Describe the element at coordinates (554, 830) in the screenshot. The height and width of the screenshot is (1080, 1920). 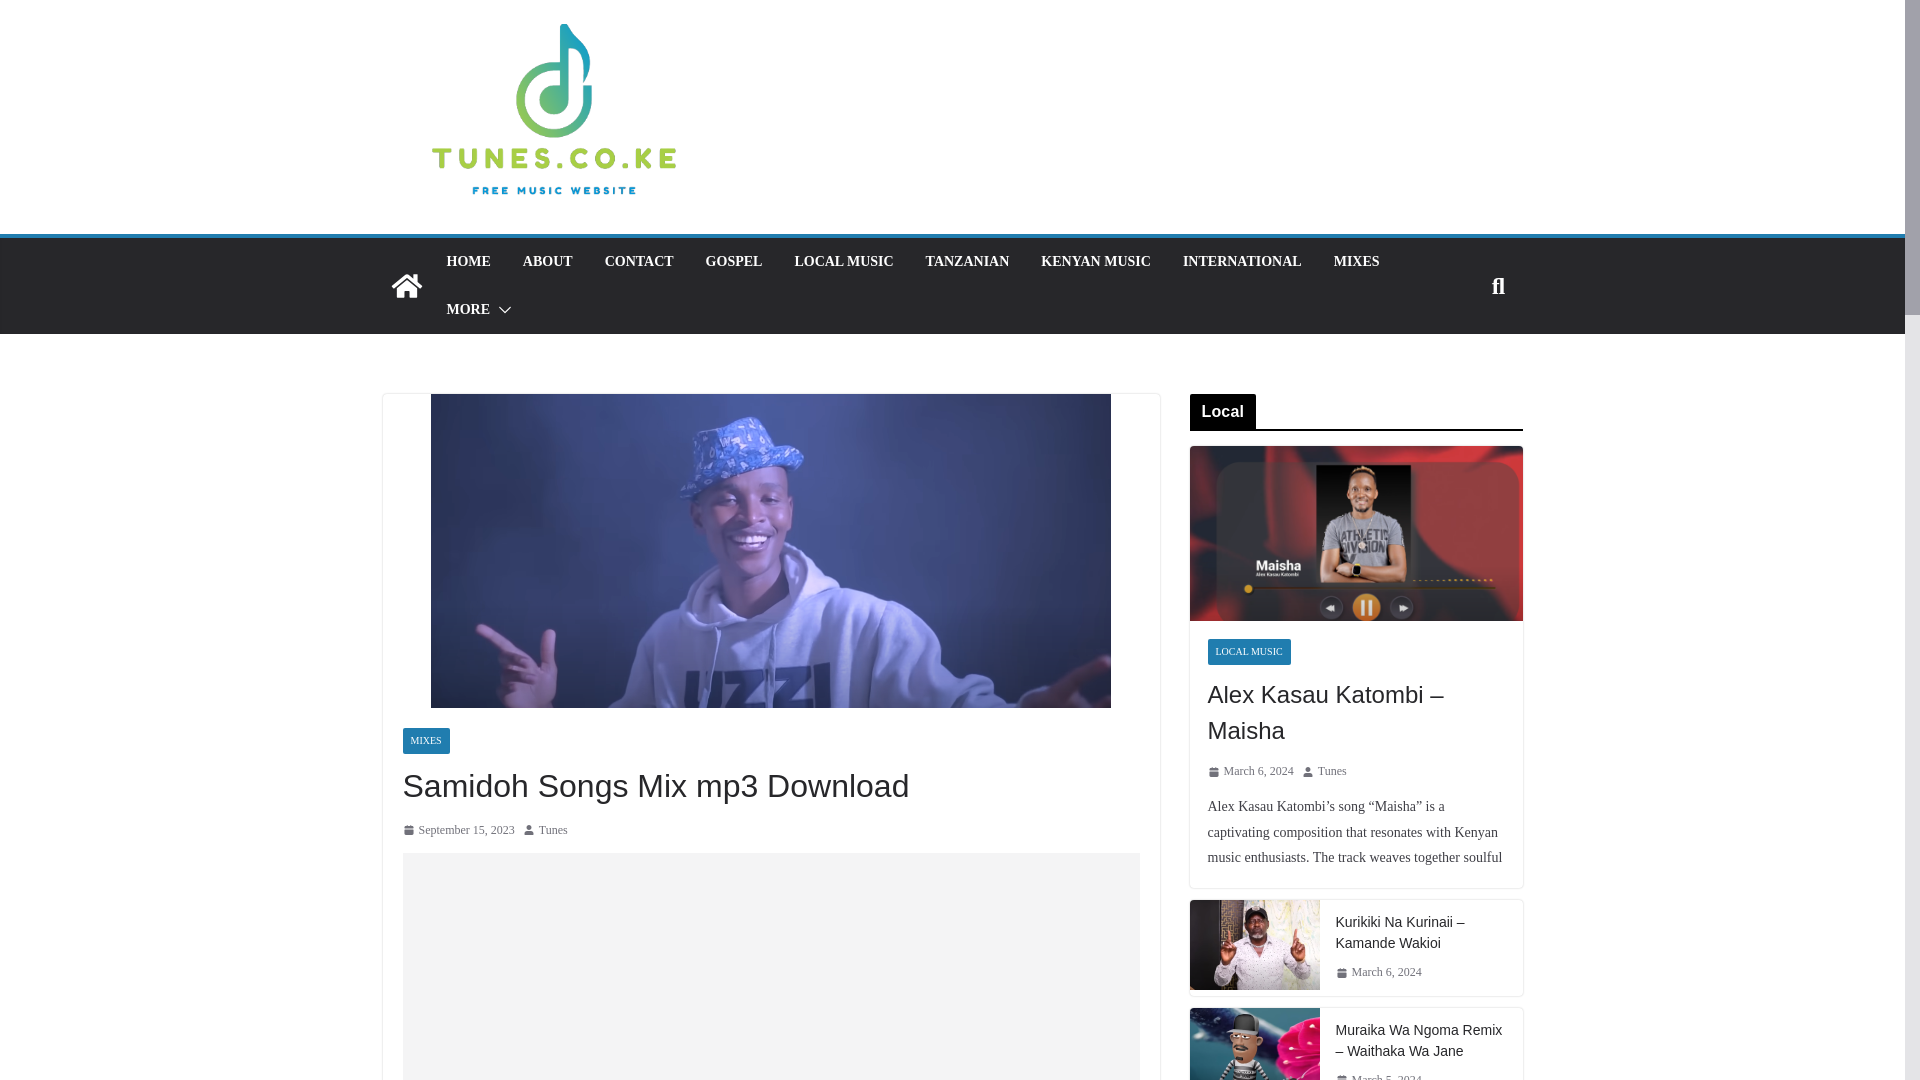
I see `Tunes` at that location.